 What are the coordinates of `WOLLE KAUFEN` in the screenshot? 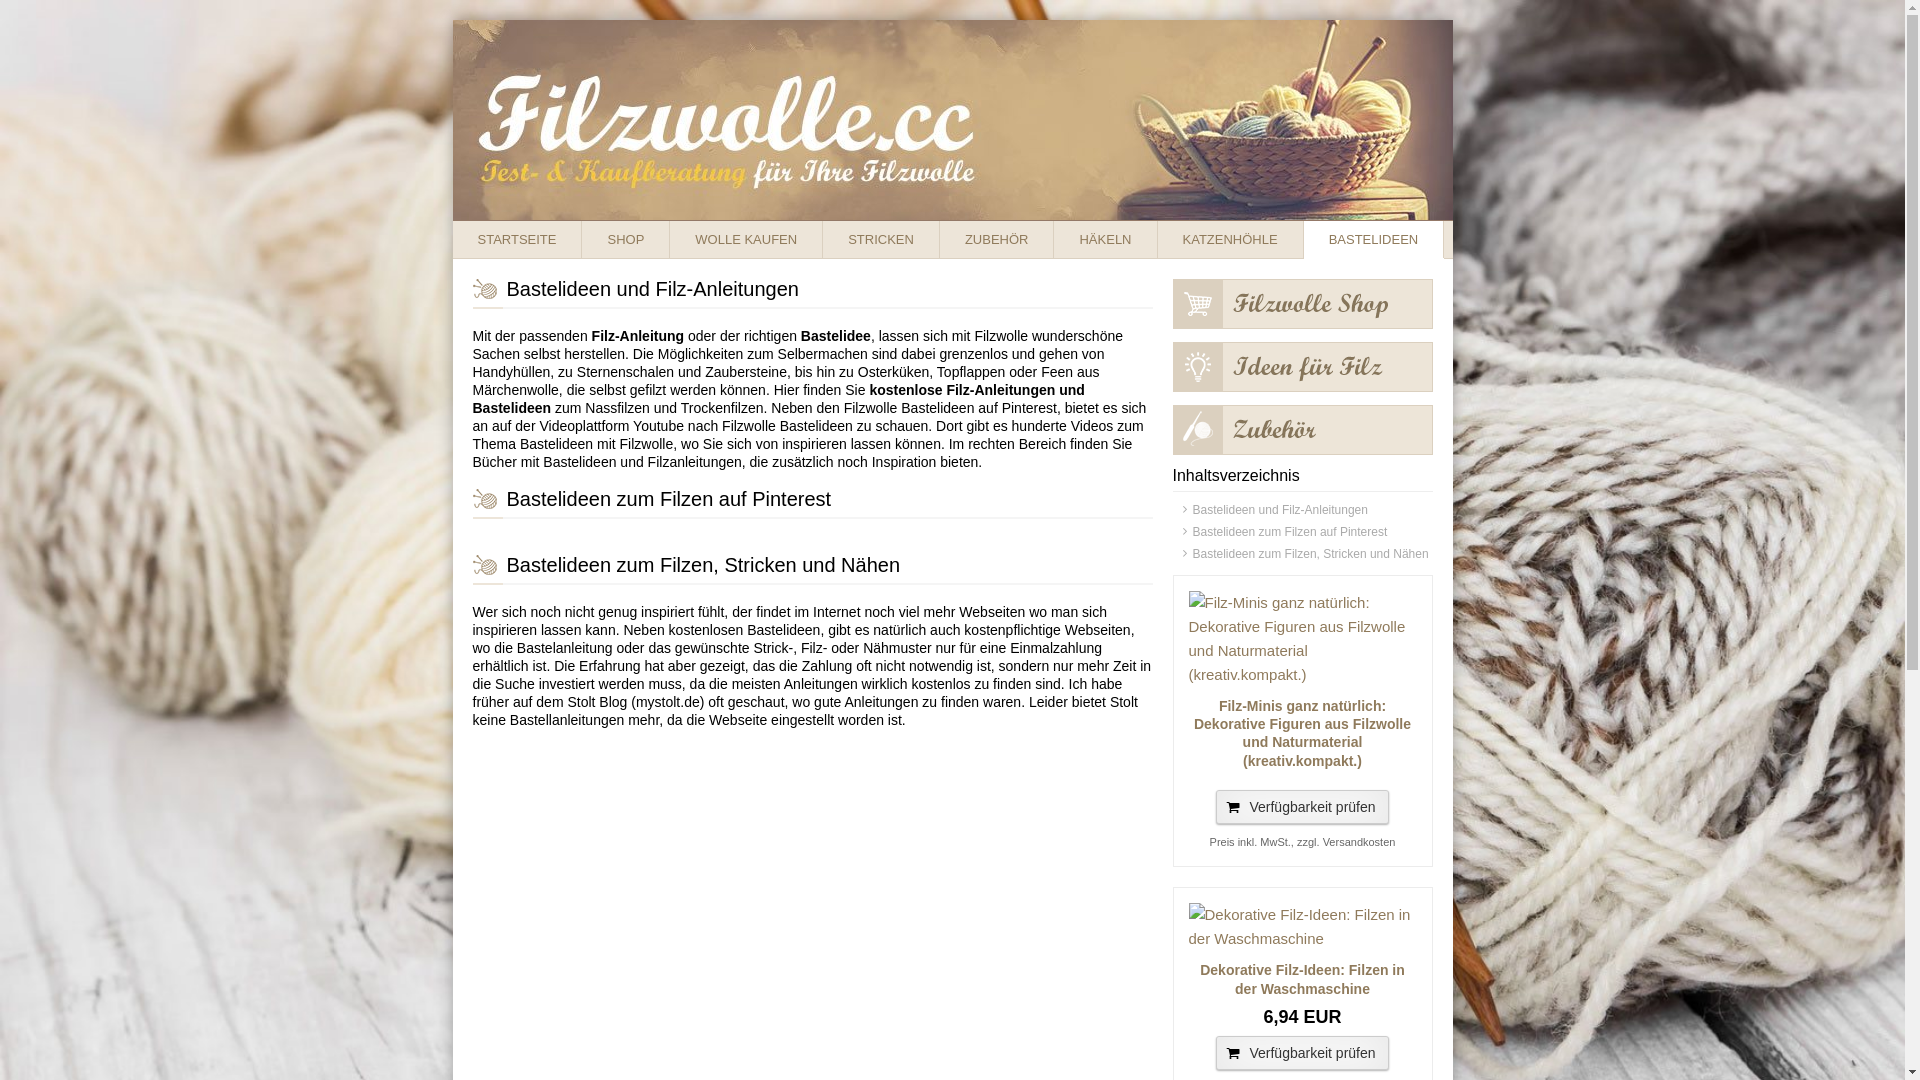 It's located at (746, 240).